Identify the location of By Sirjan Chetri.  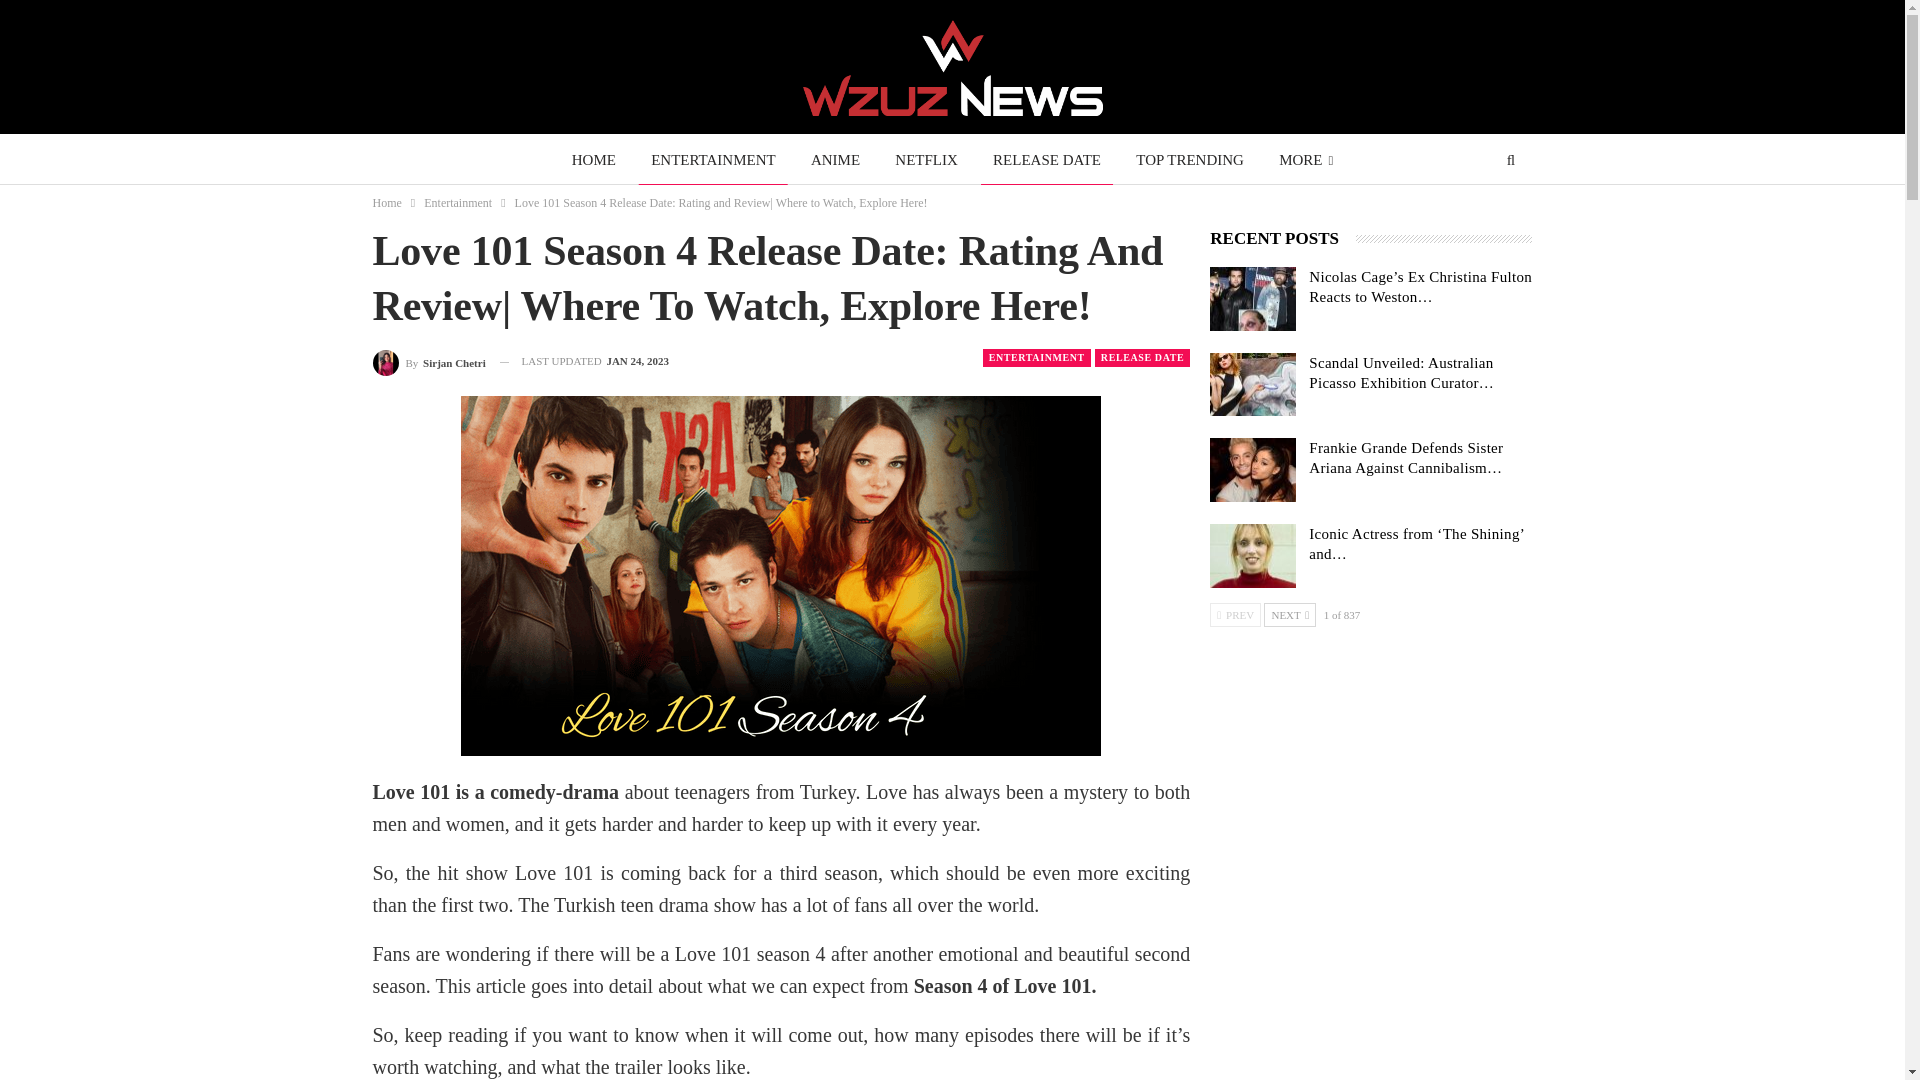
(428, 360).